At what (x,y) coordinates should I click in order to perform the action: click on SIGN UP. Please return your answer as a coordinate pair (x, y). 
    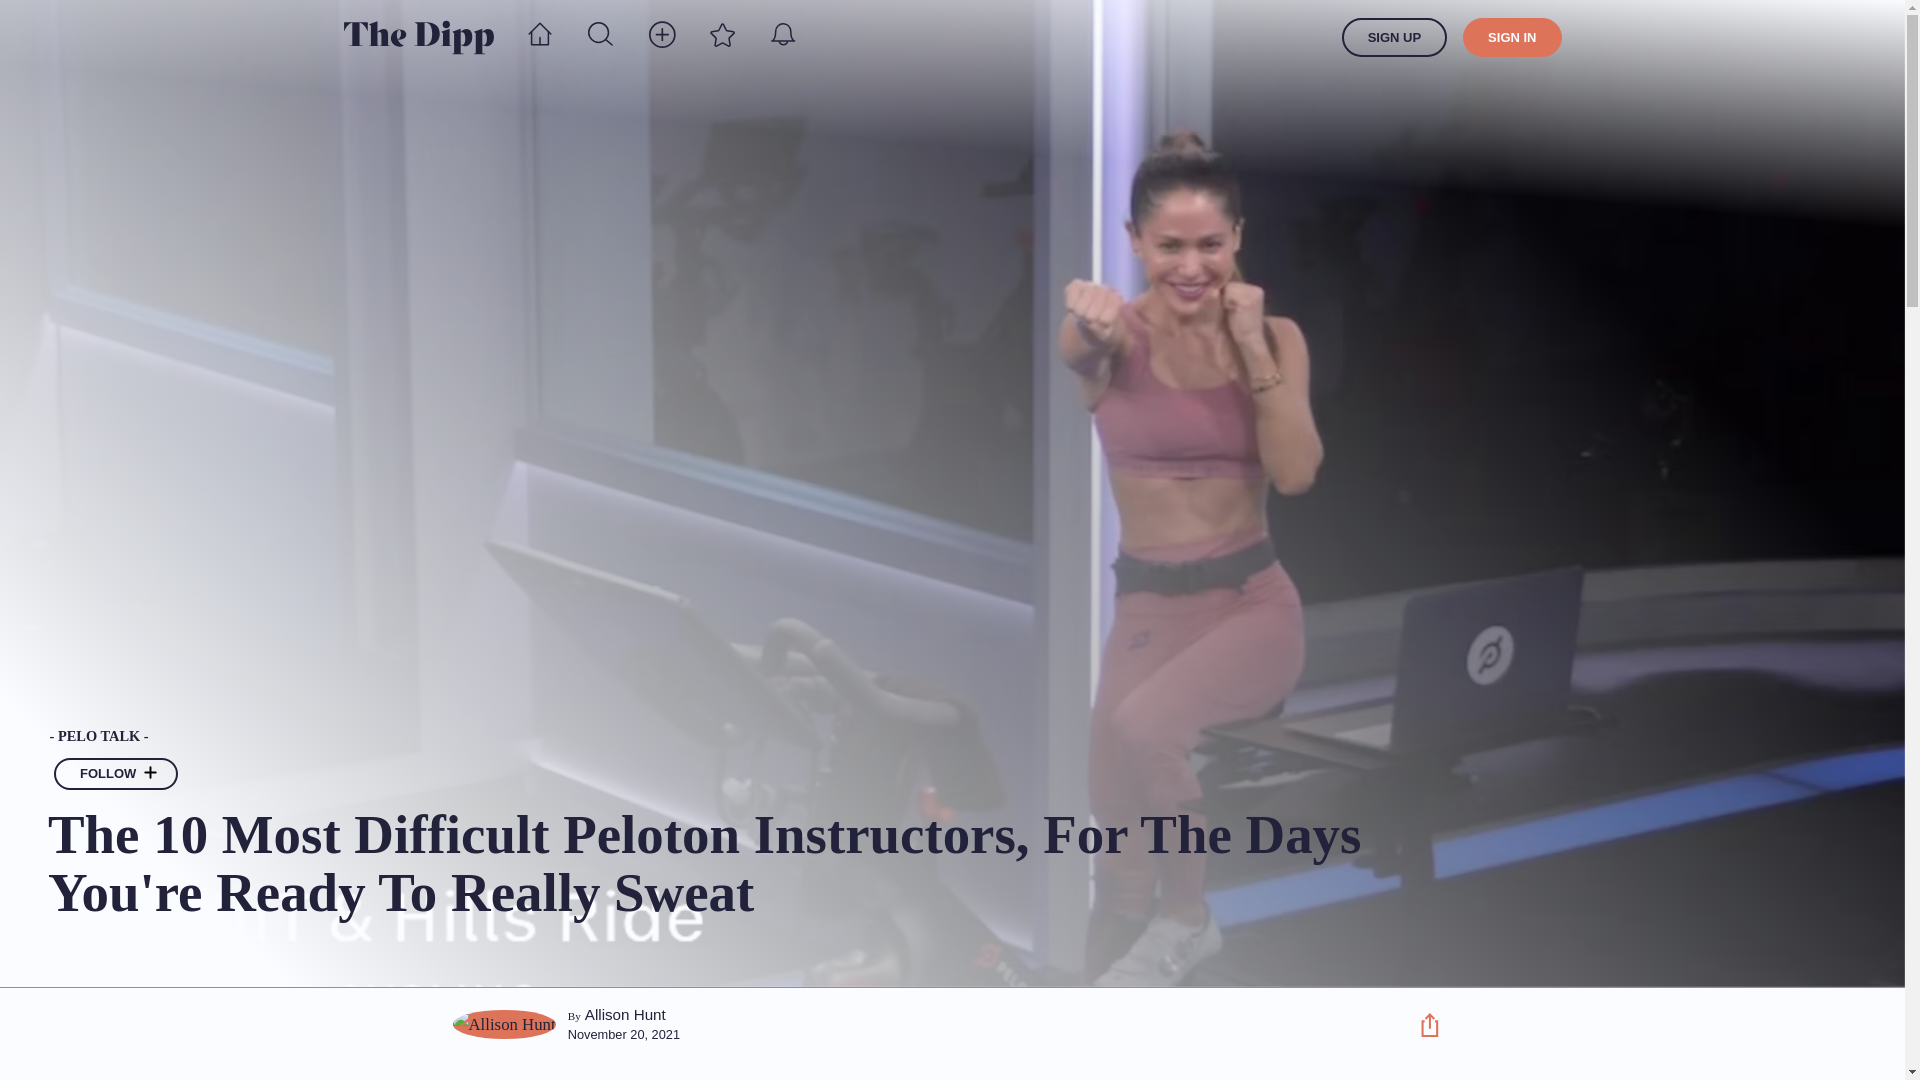
    Looking at the image, I should click on (1394, 38).